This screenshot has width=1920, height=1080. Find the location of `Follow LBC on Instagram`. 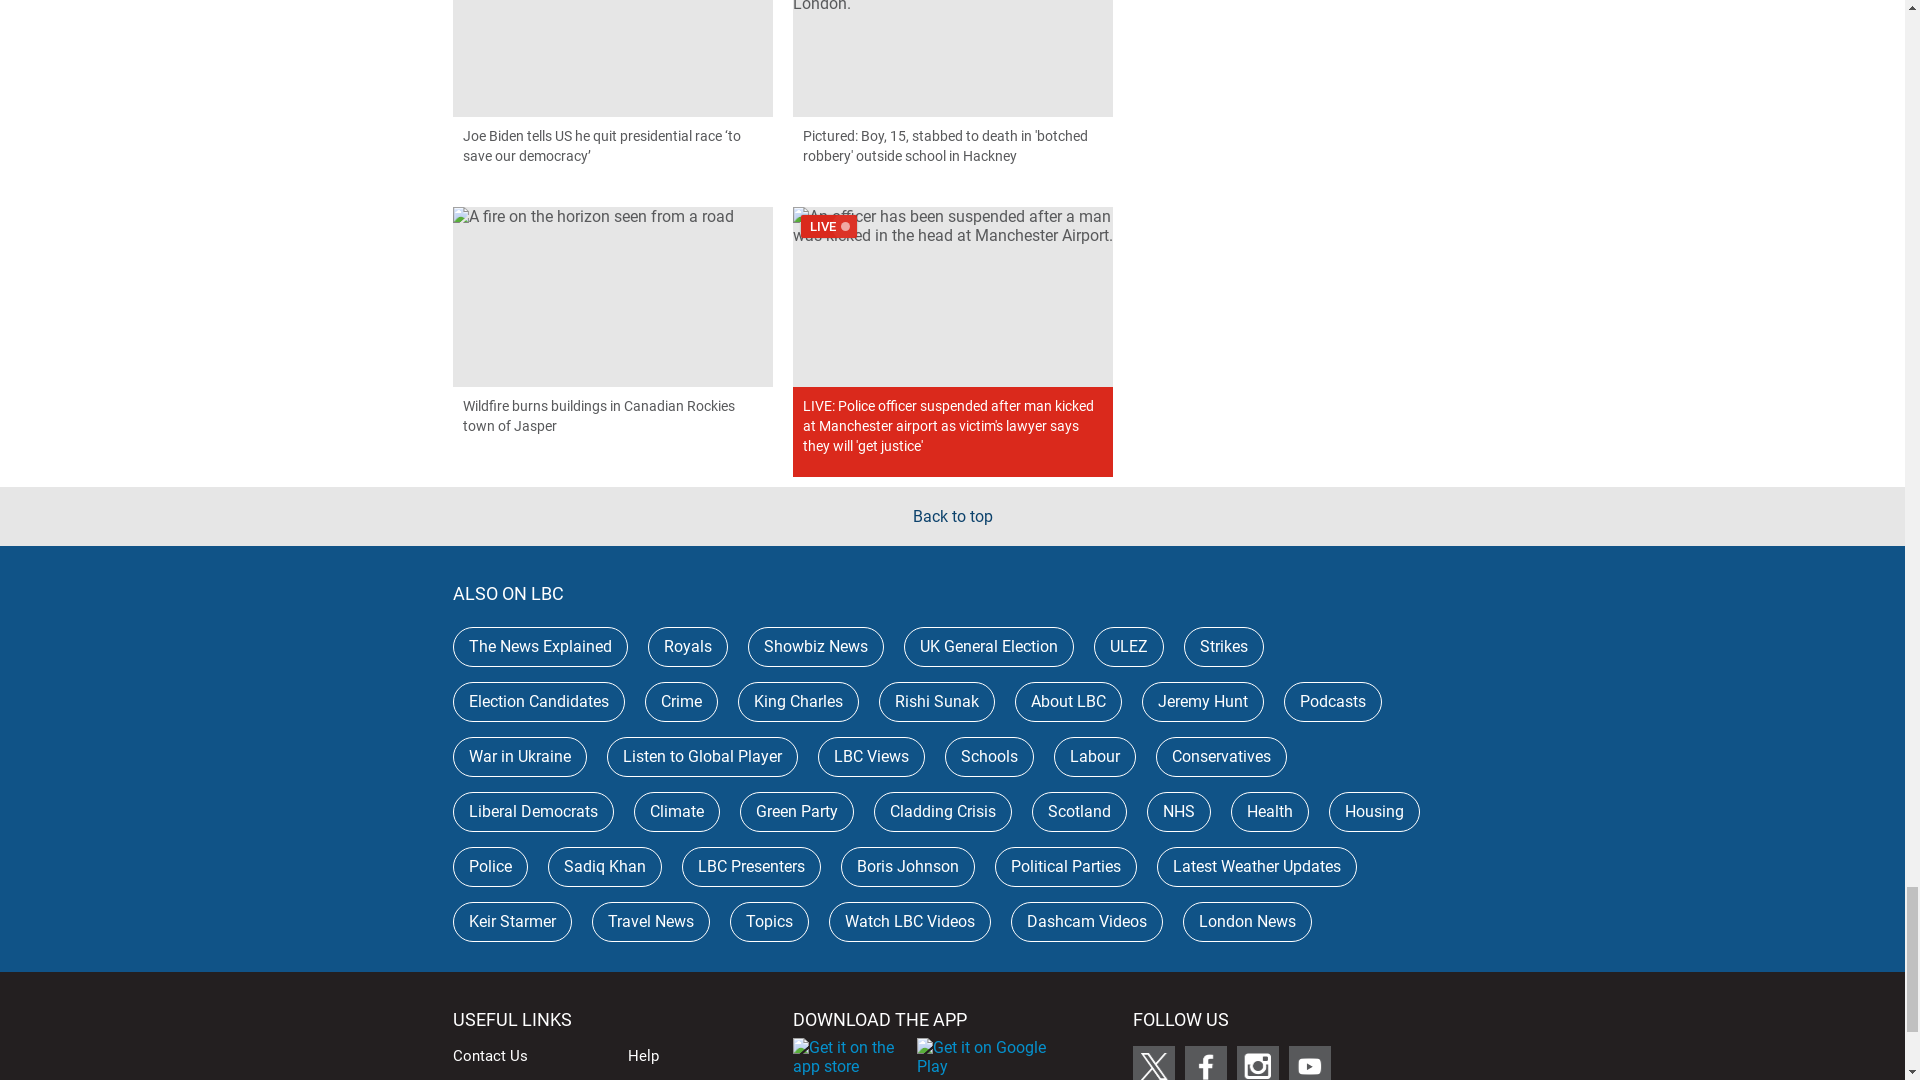

Follow LBC on Instagram is located at coordinates (1257, 1063).